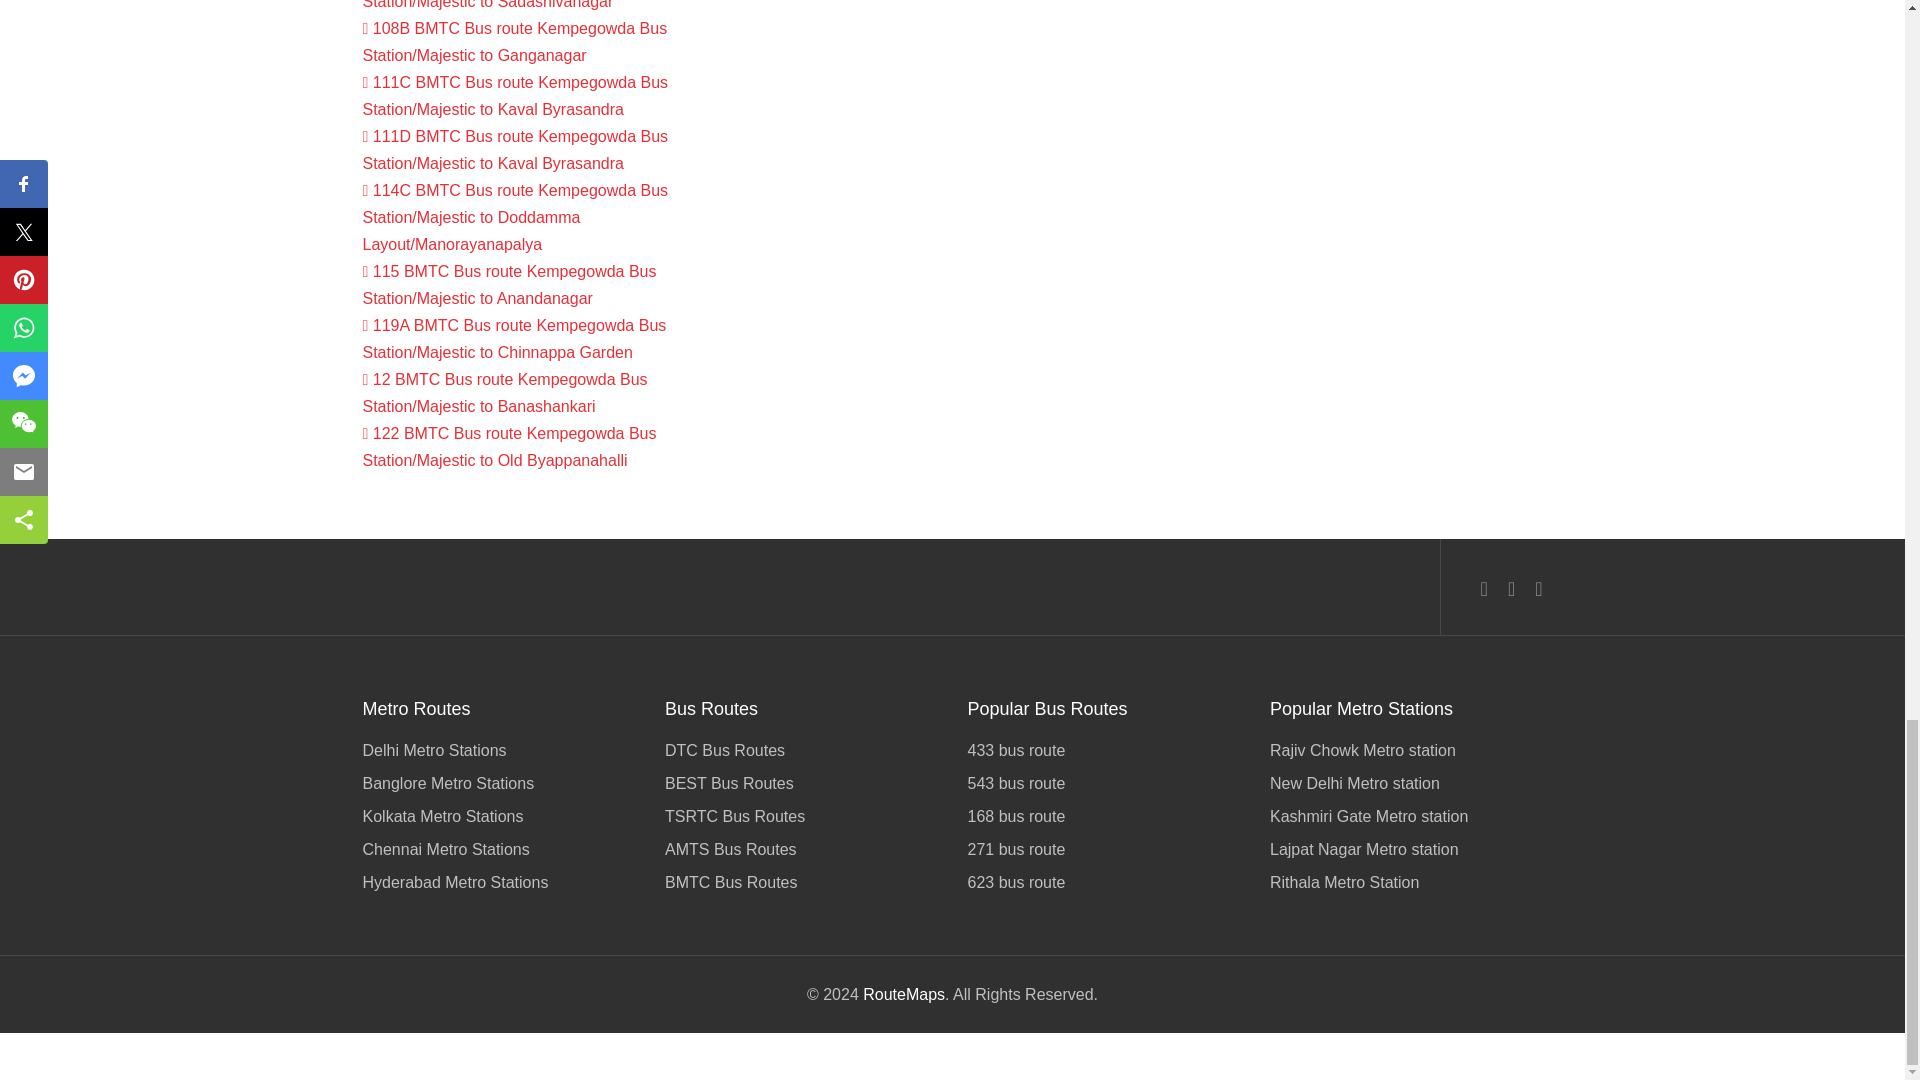 This screenshot has height=1080, width=1920. What do you see at coordinates (801, 849) in the screenshot?
I see `AMTS Bus Routes` at bounding box center [801, 849].